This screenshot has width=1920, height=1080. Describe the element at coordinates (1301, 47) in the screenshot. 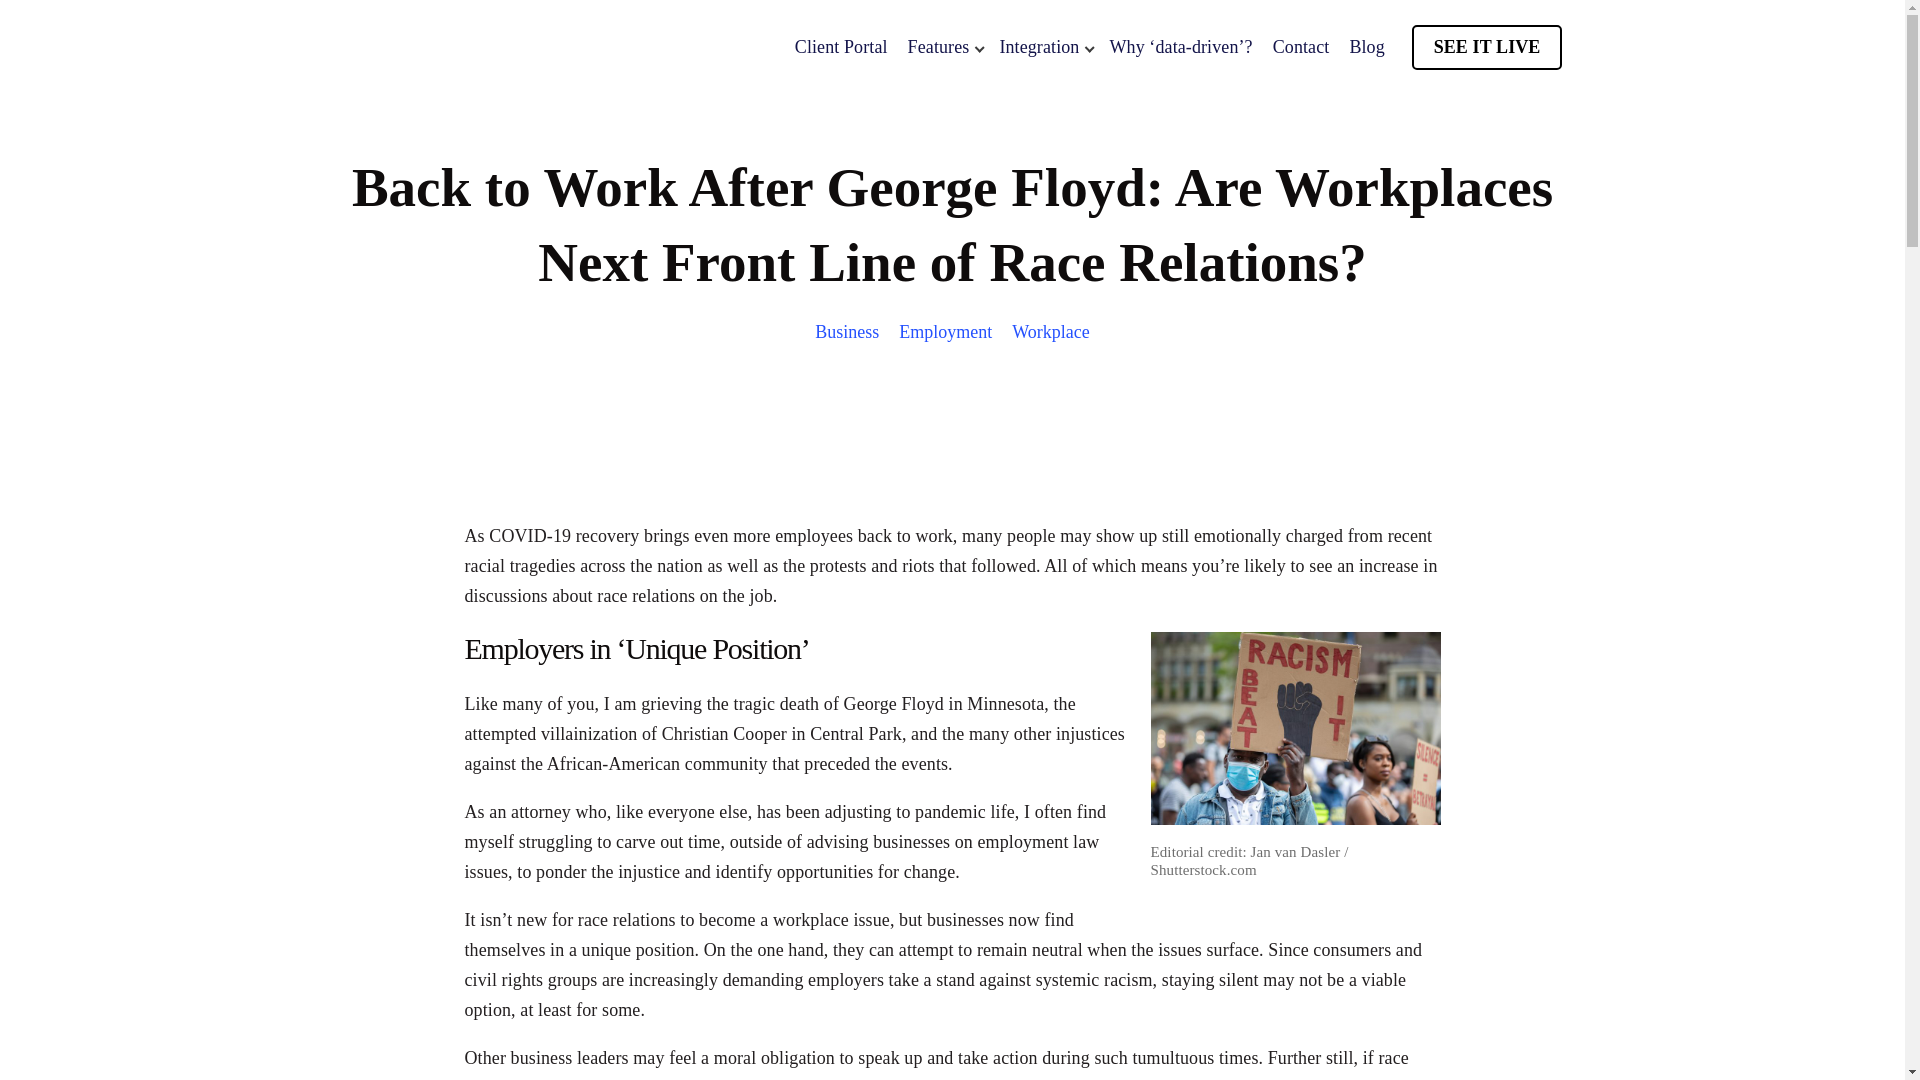

I see `Contact` at that location.